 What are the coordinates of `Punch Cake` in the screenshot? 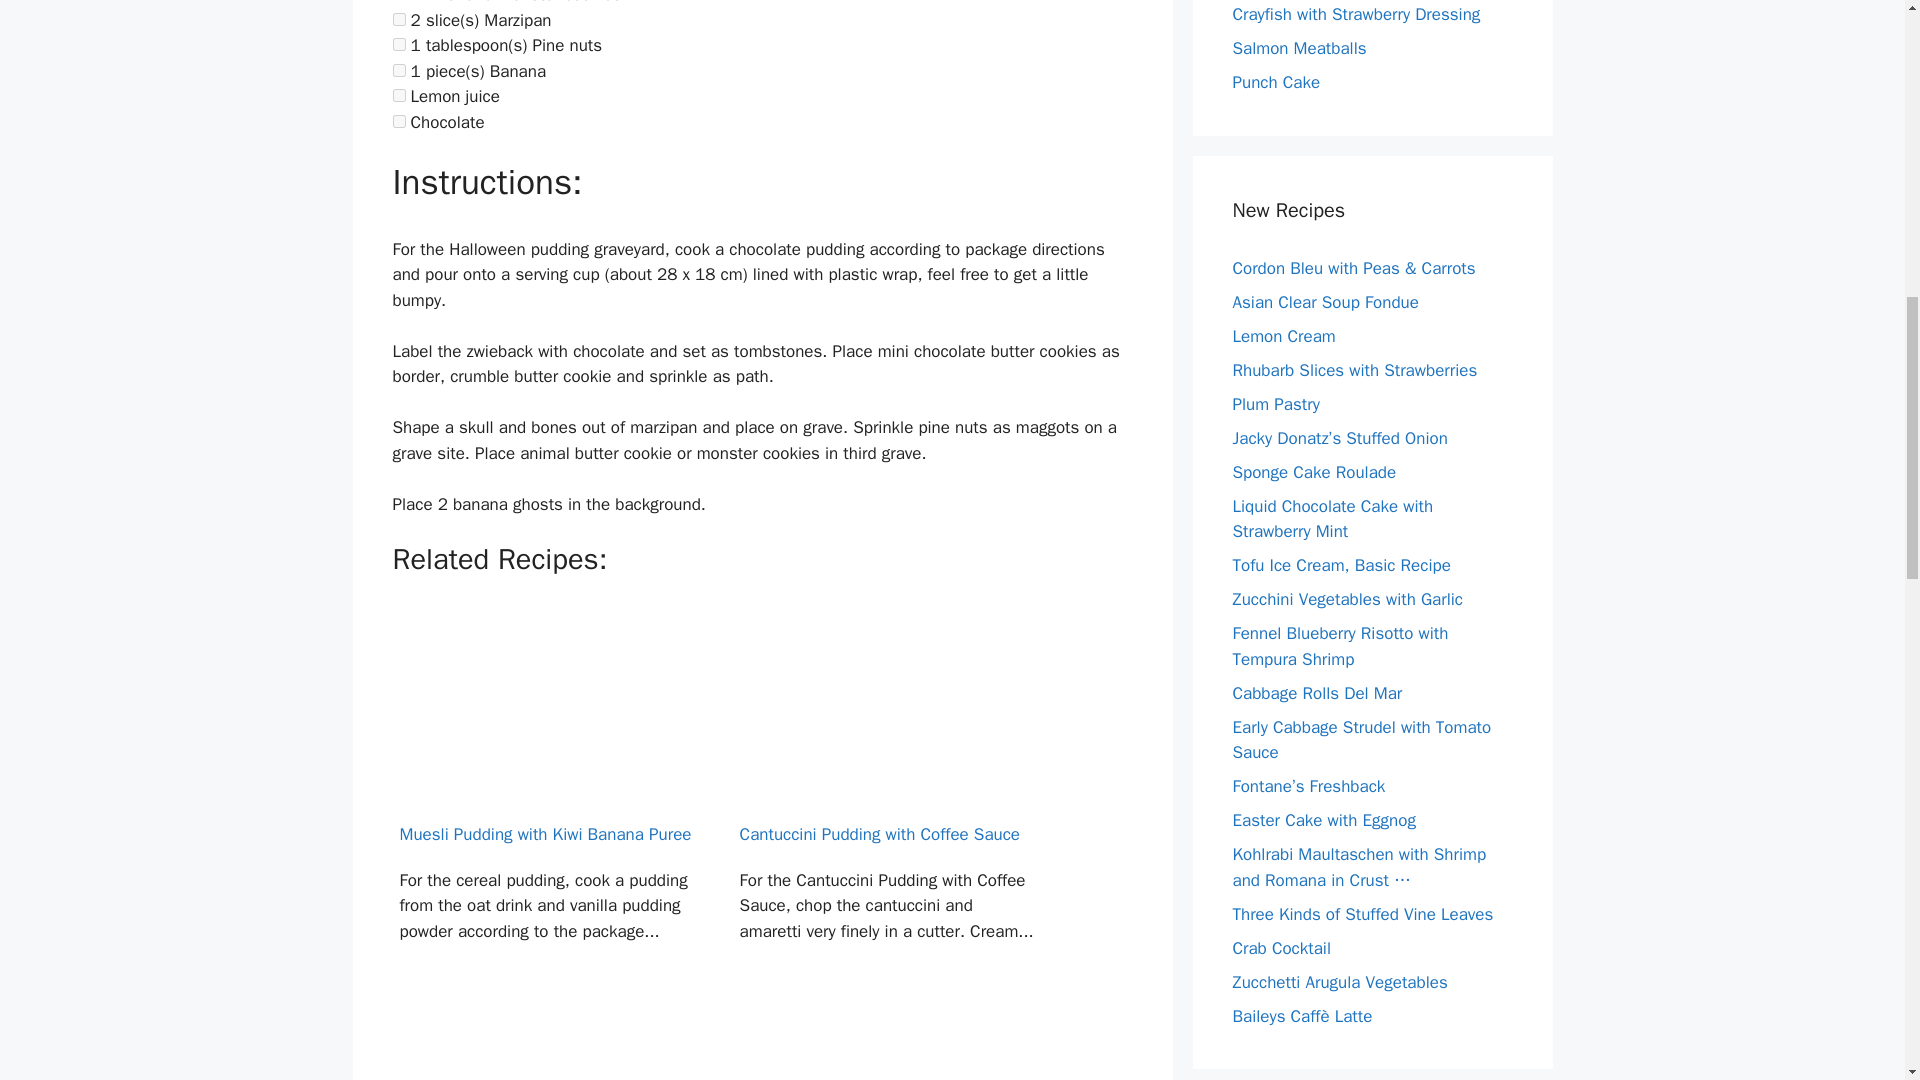 It's located at (1276, 82).